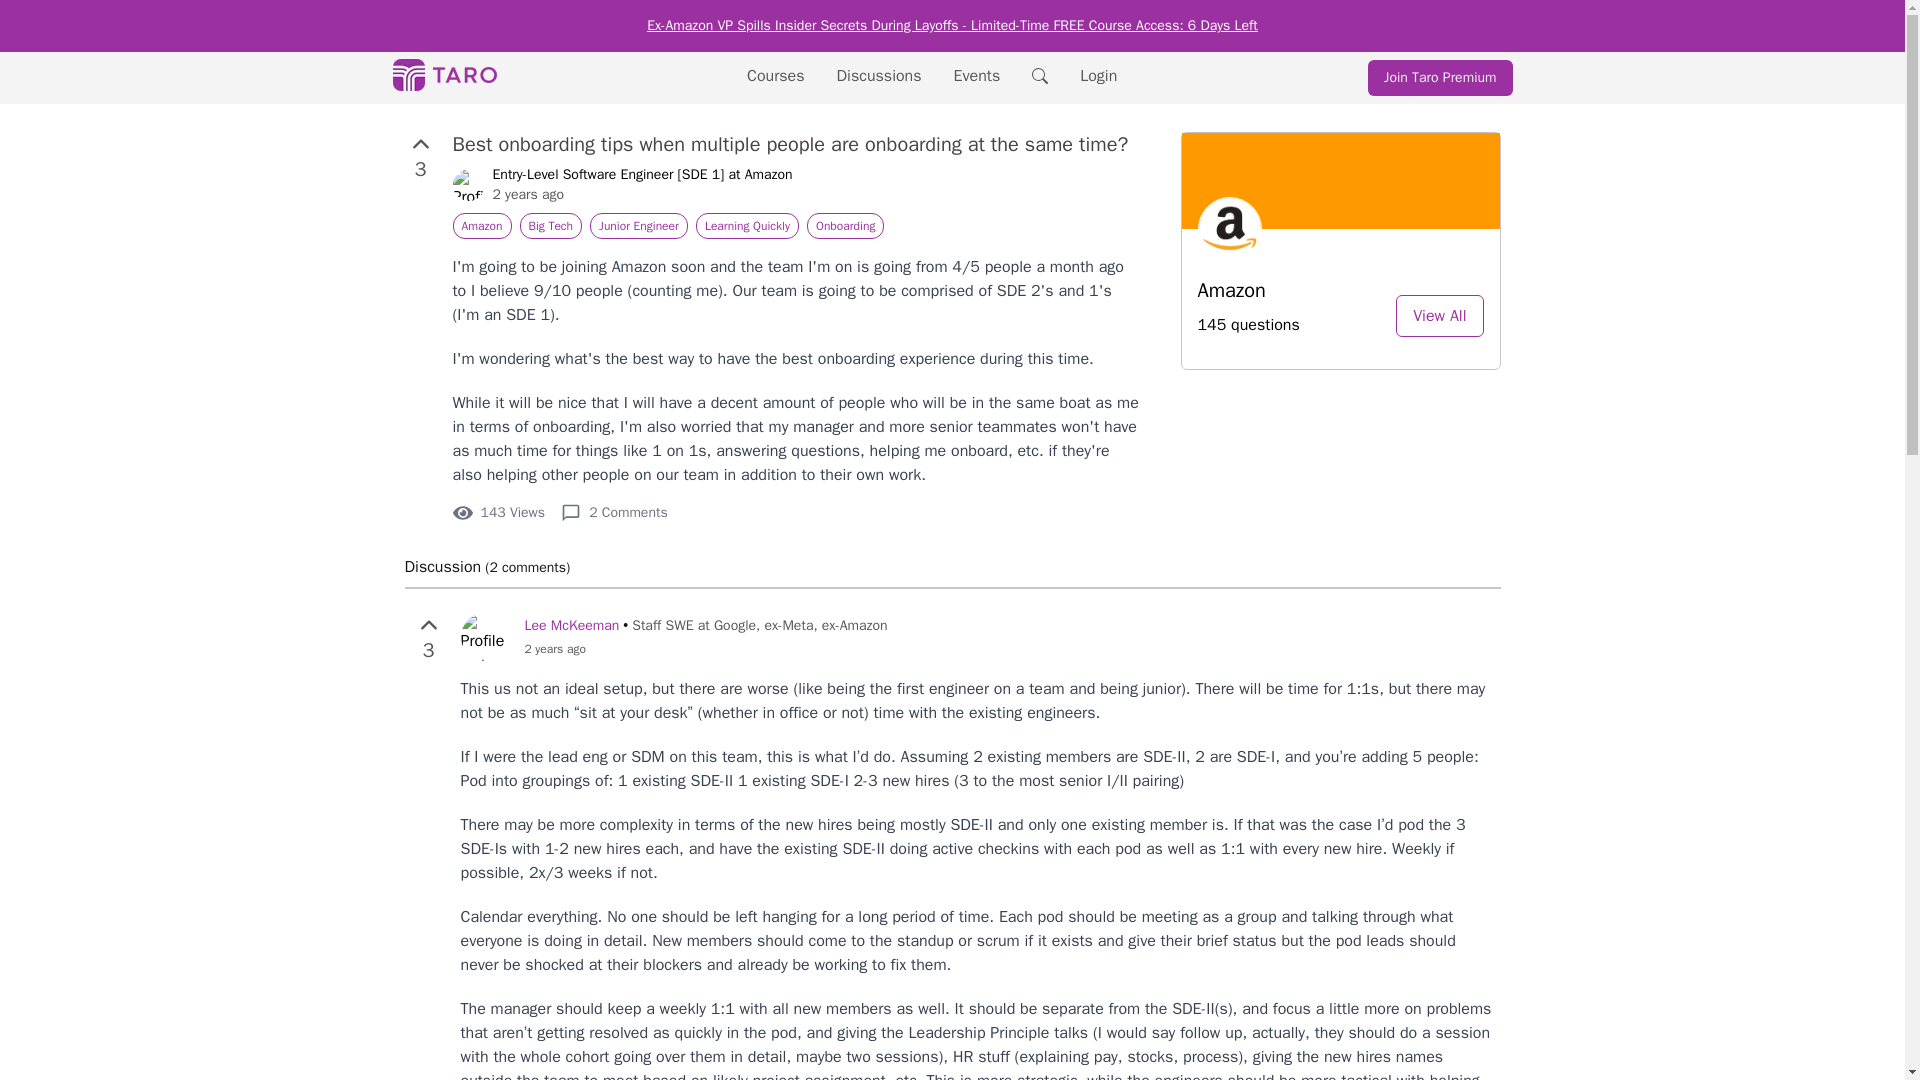  I want to click on View All, so click(1438, 316).